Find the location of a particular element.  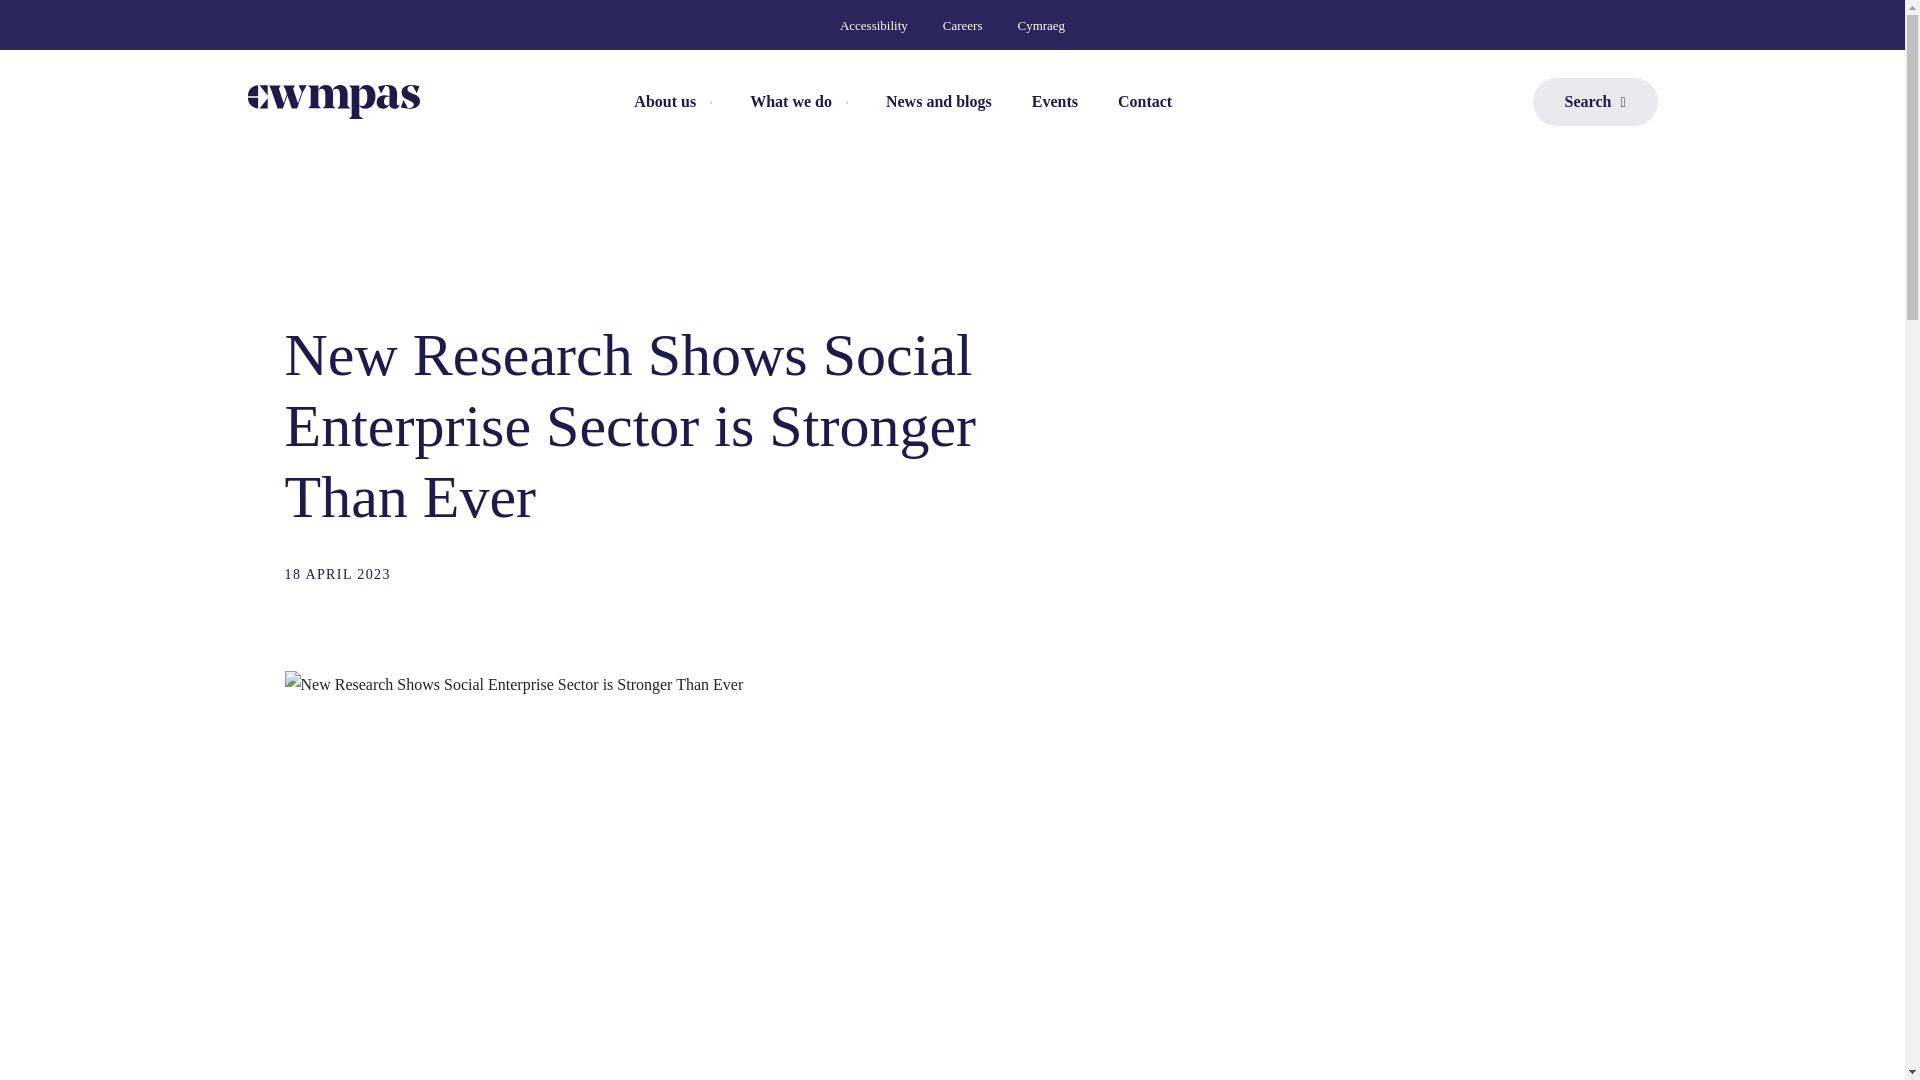

About us is located at coordinates (672, 101).